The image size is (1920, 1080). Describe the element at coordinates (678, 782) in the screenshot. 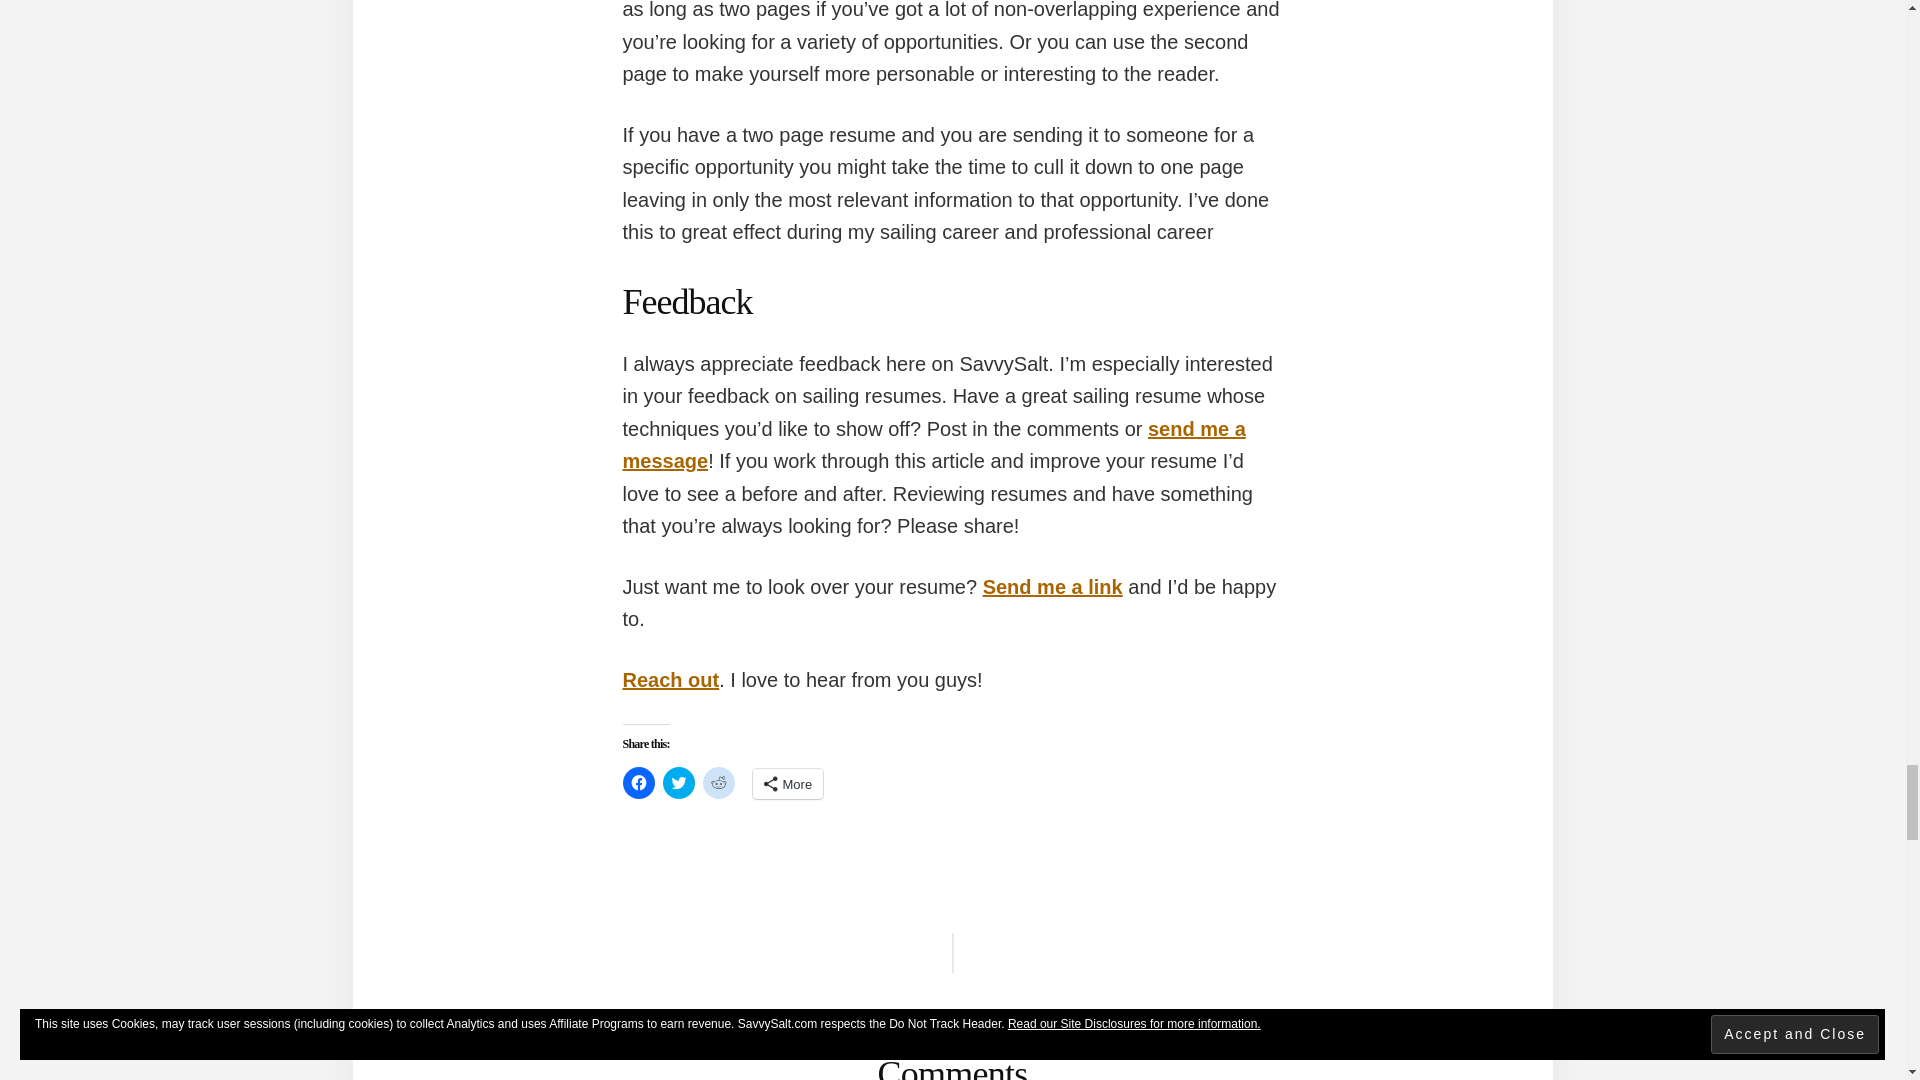

I see `Click to share on Twitter` at that location.